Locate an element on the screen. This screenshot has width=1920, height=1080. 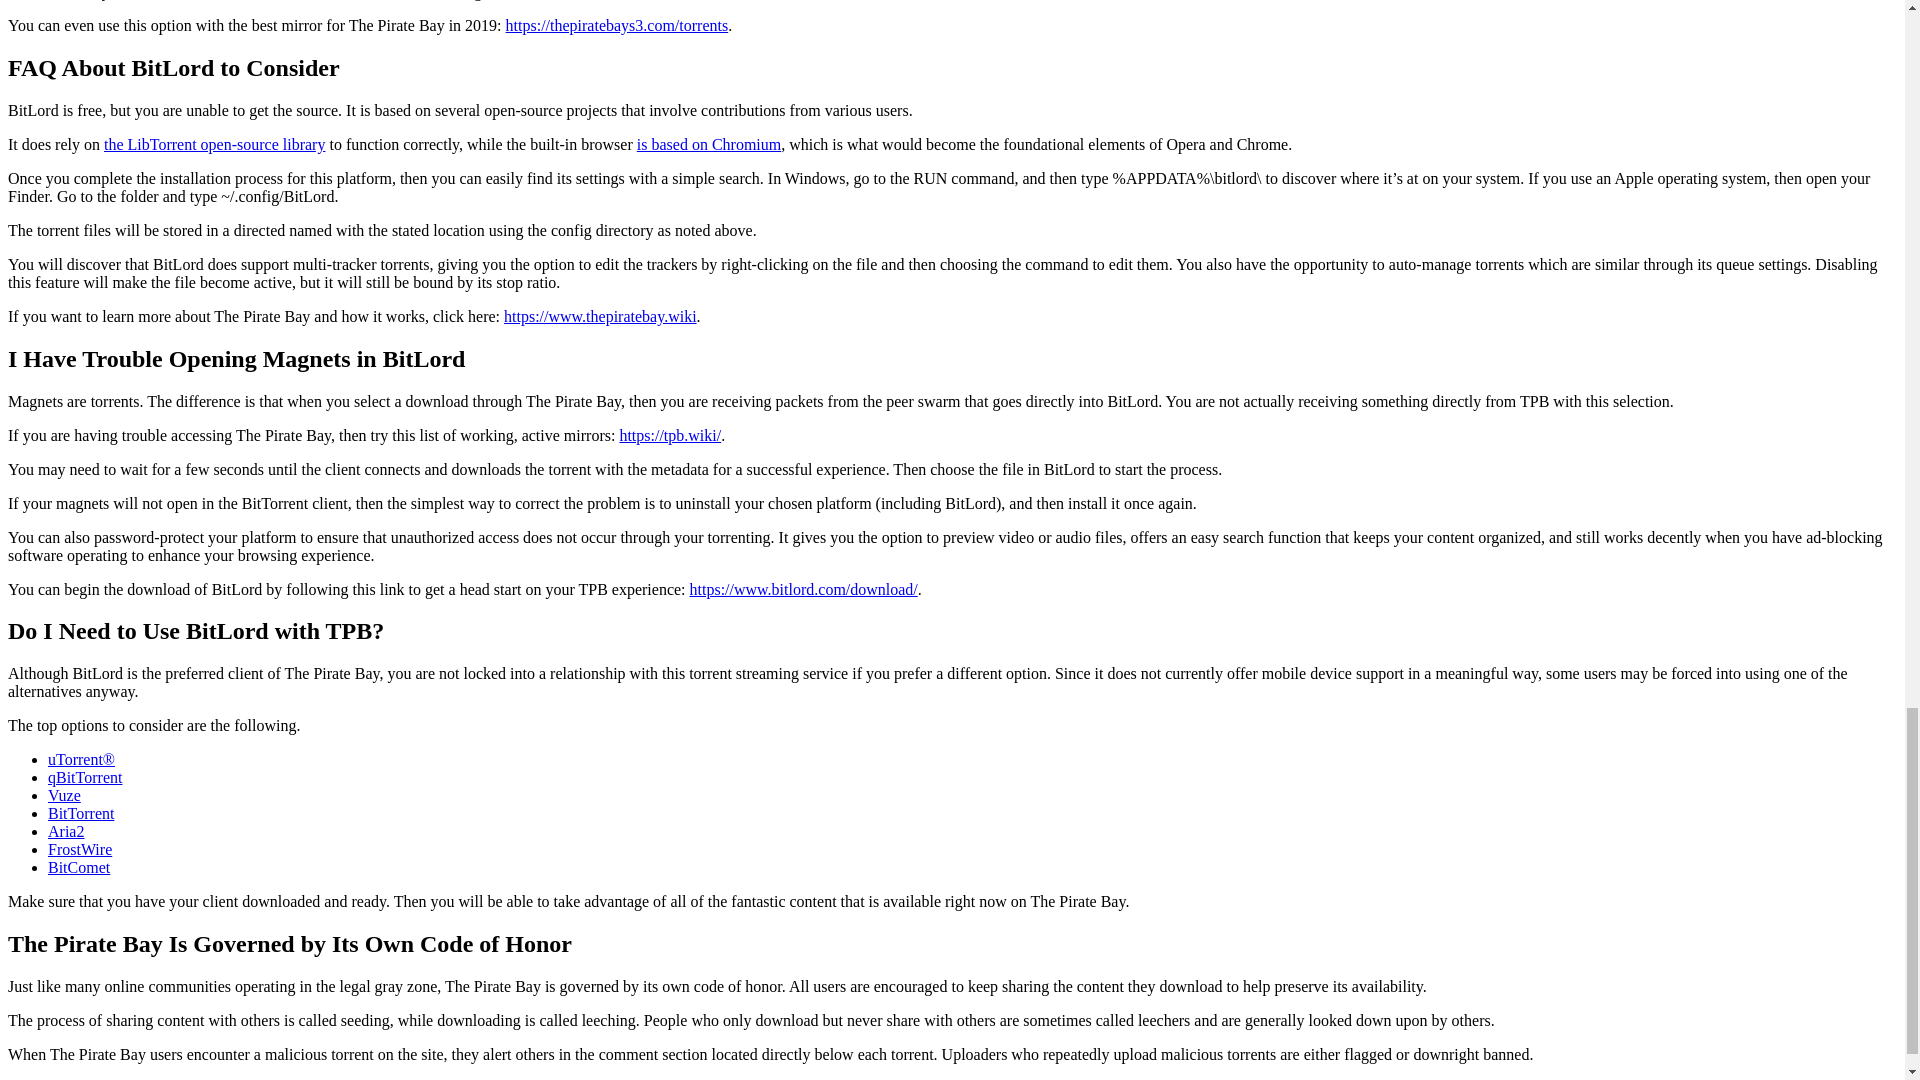
BitTorrent is located at coordinates (80, 812).